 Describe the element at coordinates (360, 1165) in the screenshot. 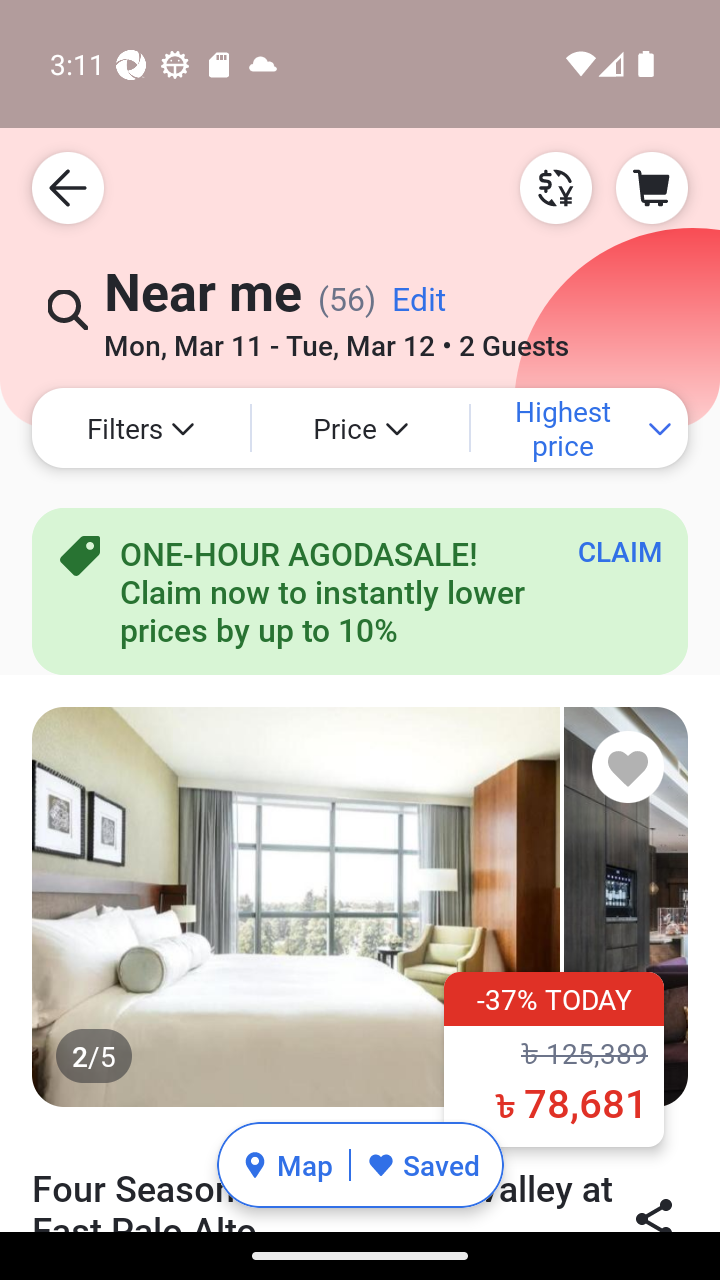

I see `Map Saved` at that location.